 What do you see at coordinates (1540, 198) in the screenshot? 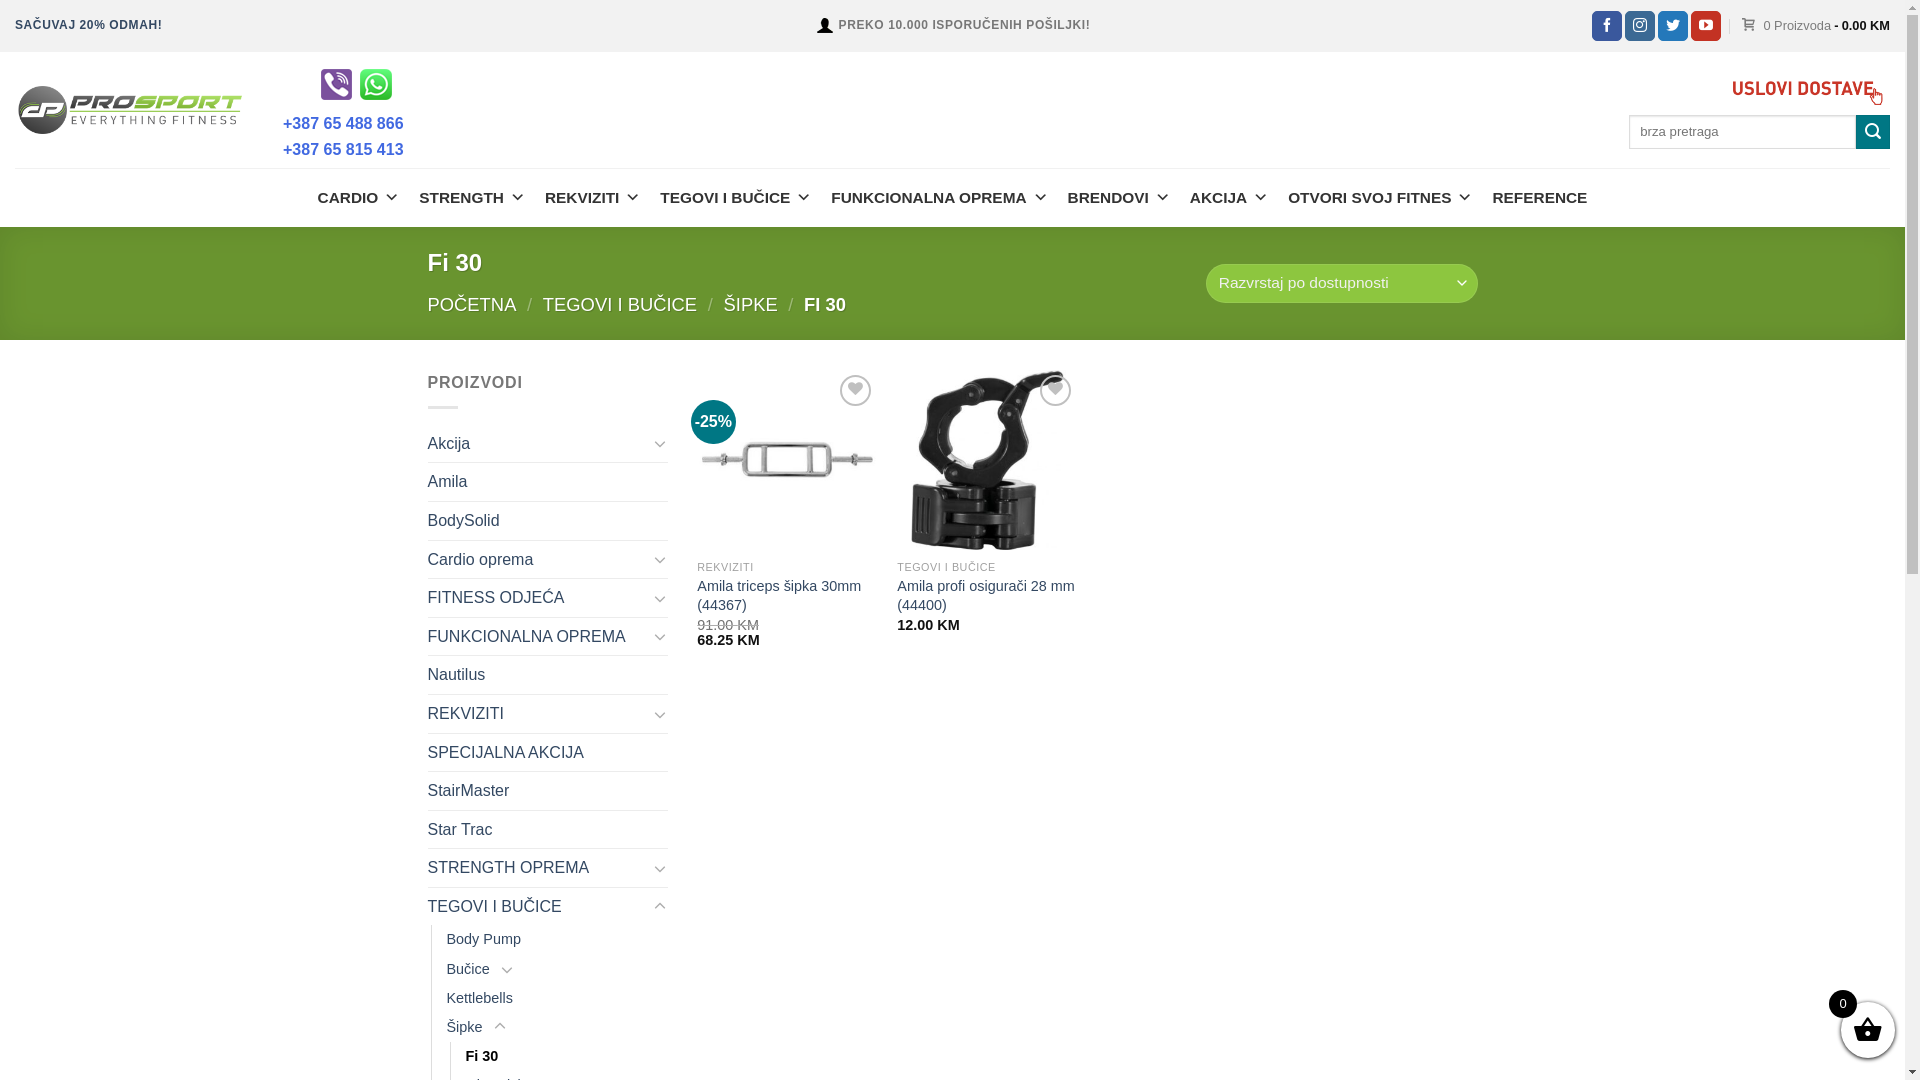
I see `REFERENCE` at bounding box center [1540, 198].